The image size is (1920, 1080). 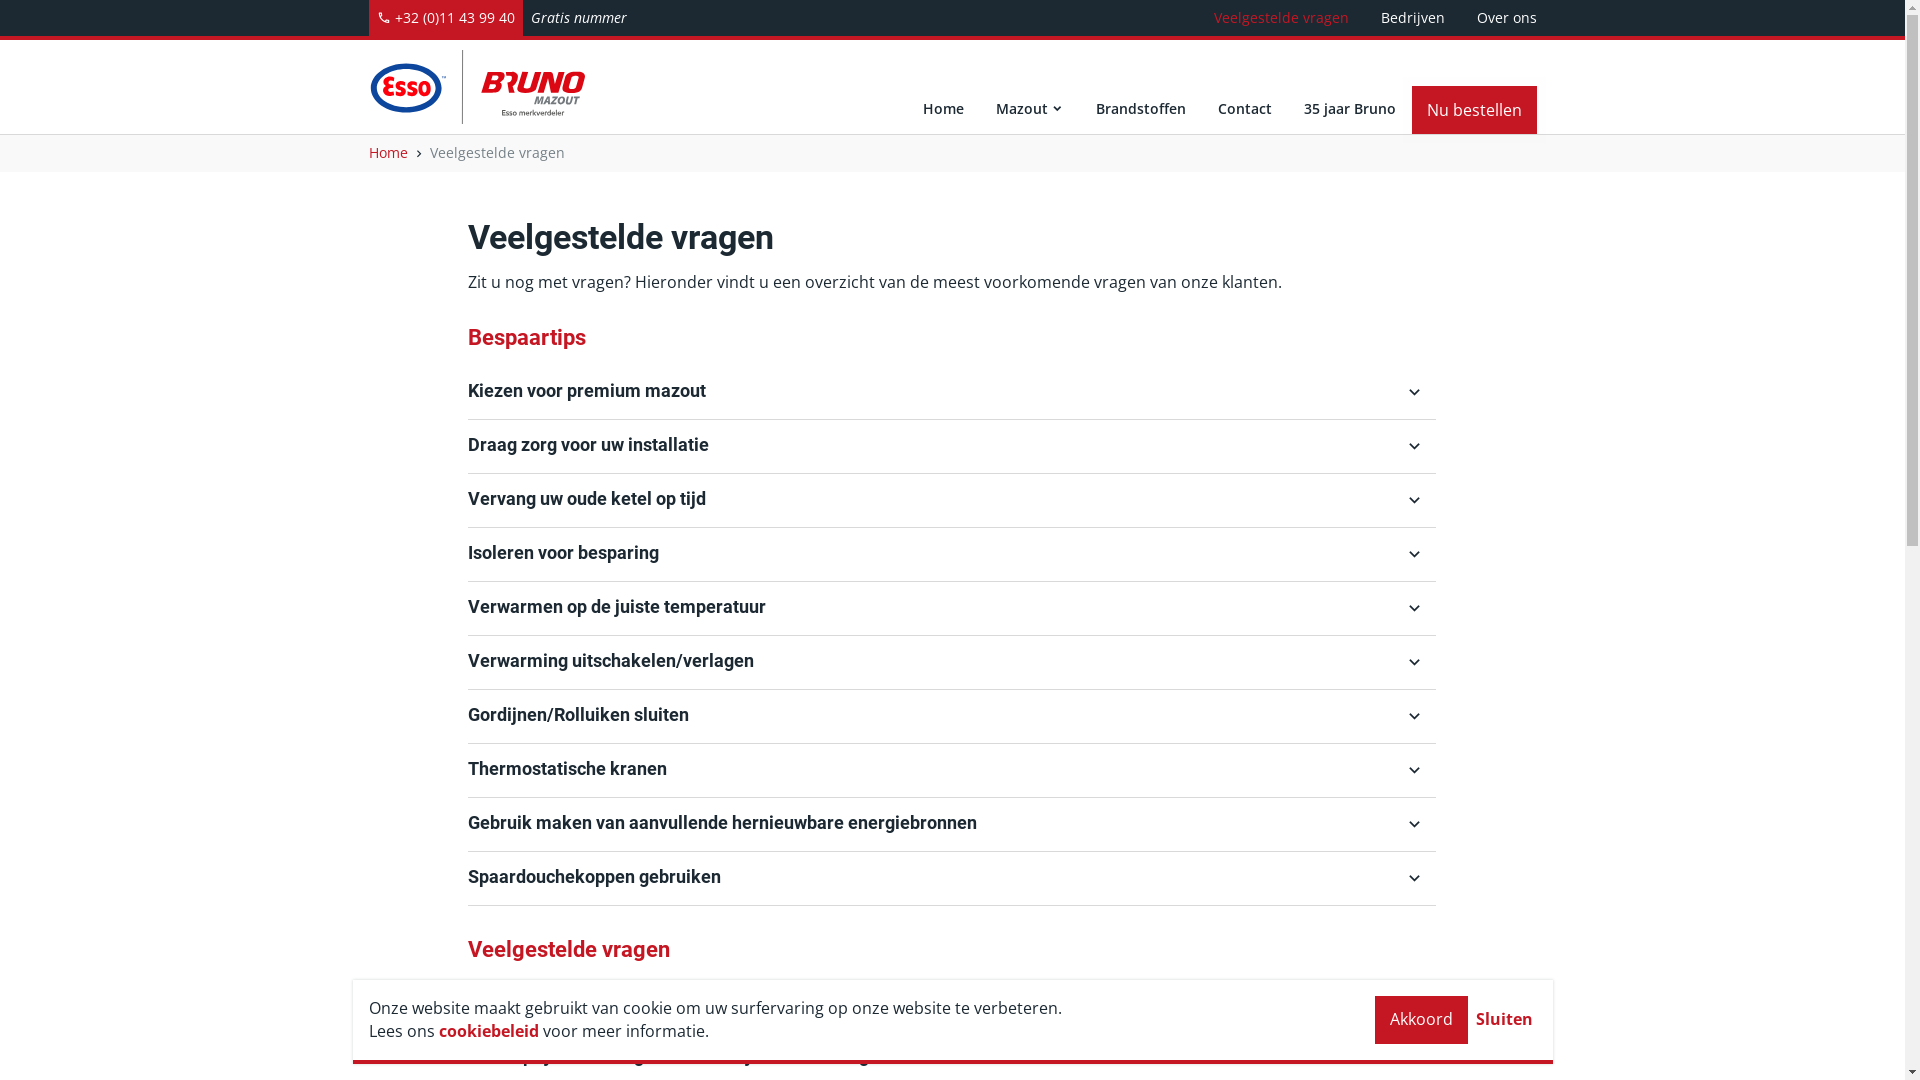 What do you see at coordinates (952, 392) in the screenshot?
I see `Kiezen voor premium mazout` at bounding box center [952, 392].